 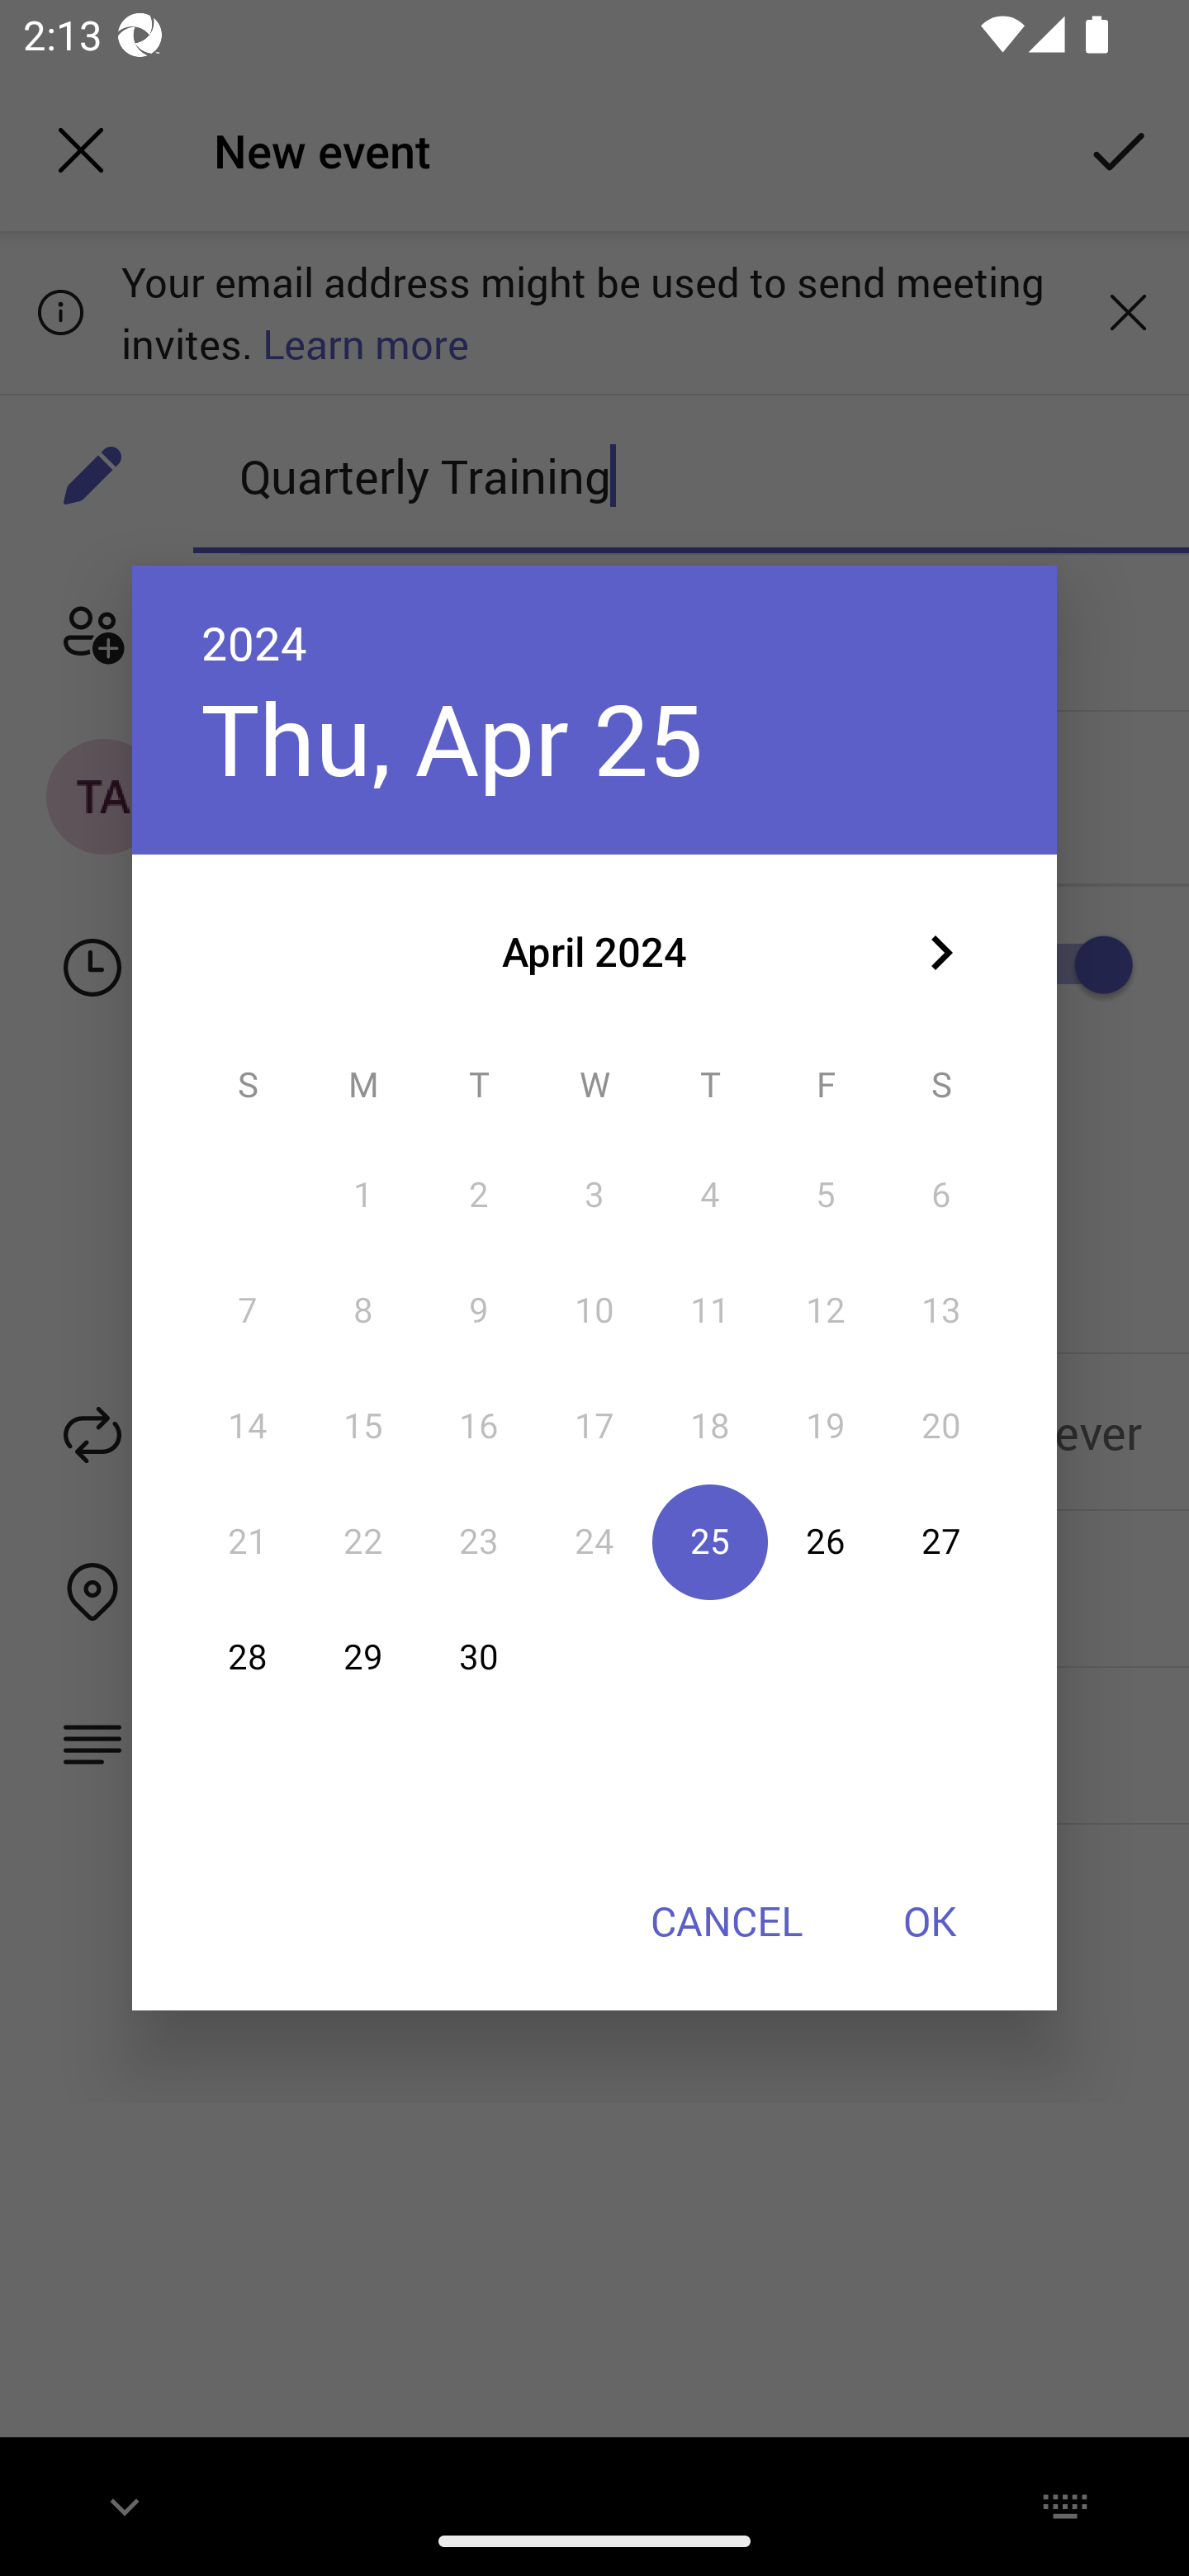 I want to click on 3 03 April 2024, so click(x=594, y=1196).